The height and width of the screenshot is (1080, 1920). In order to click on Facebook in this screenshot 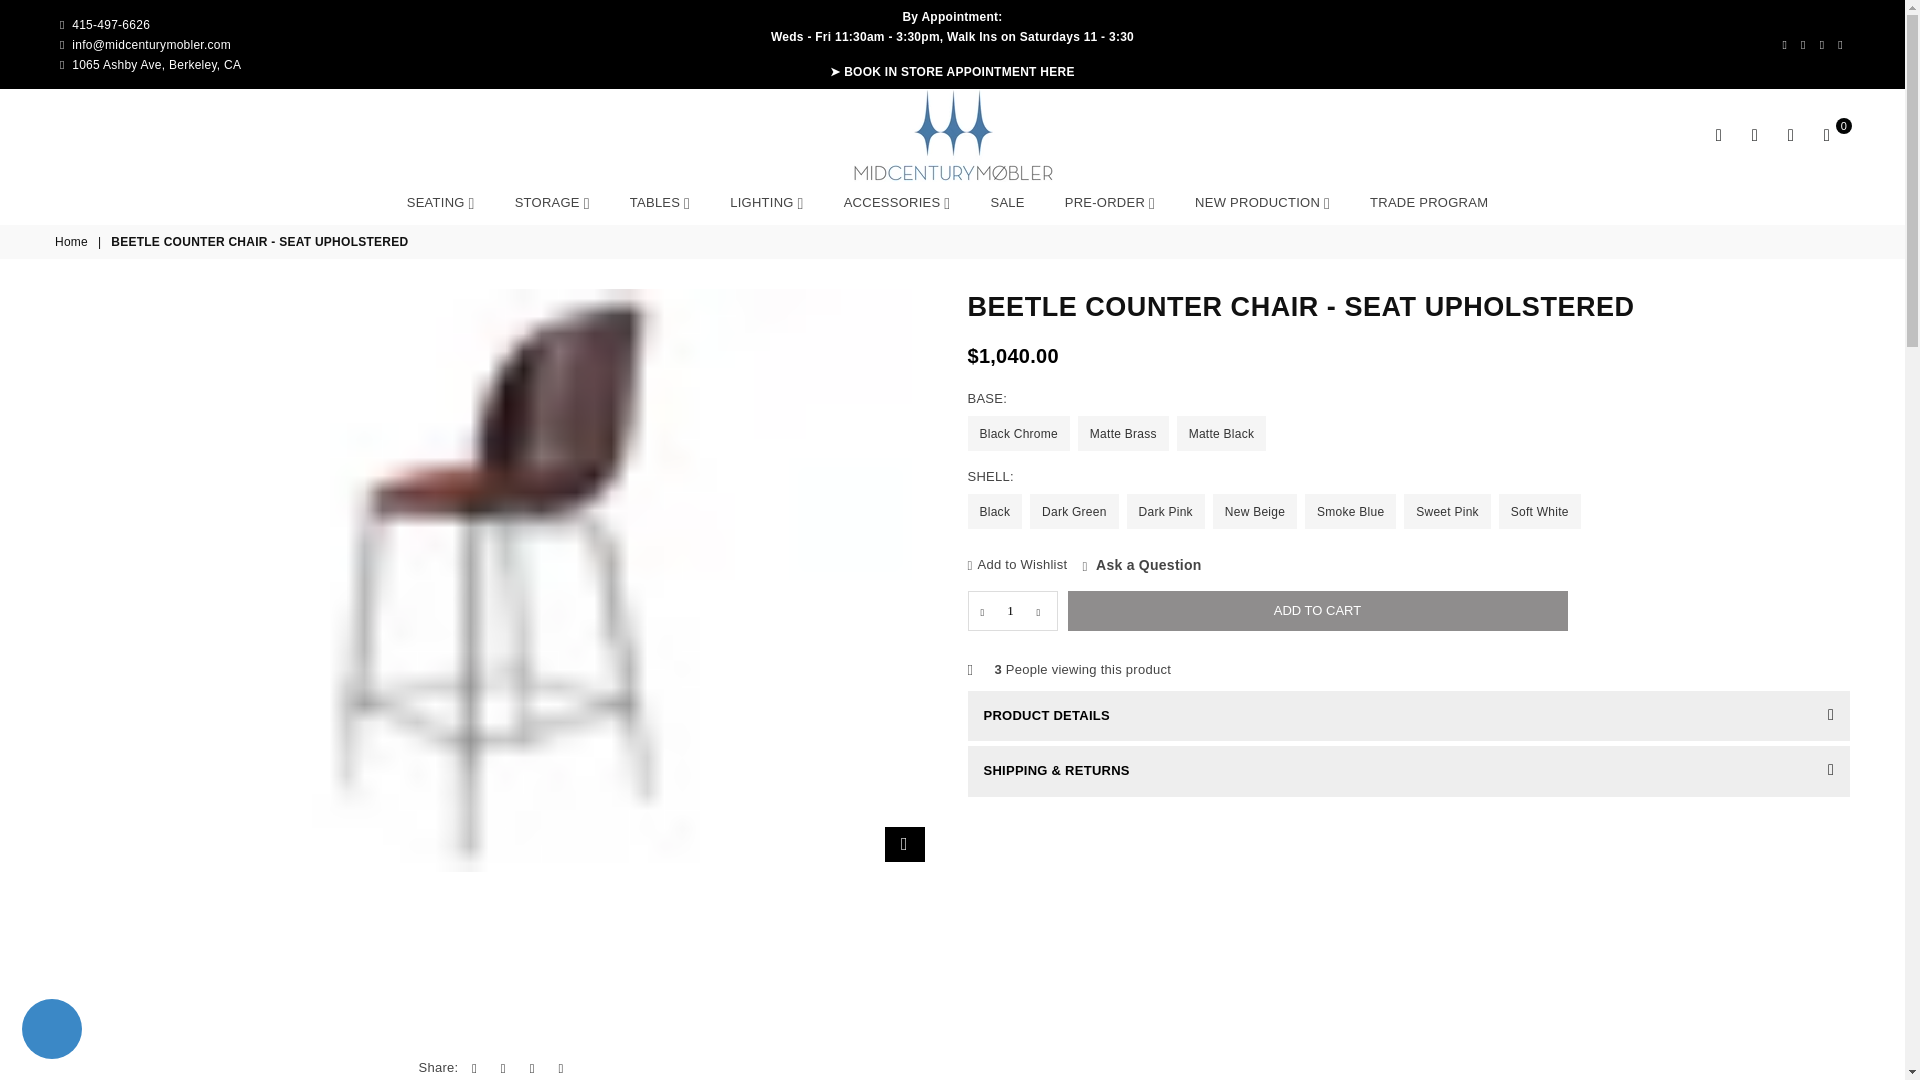, I will do `click(1784, 44)`.